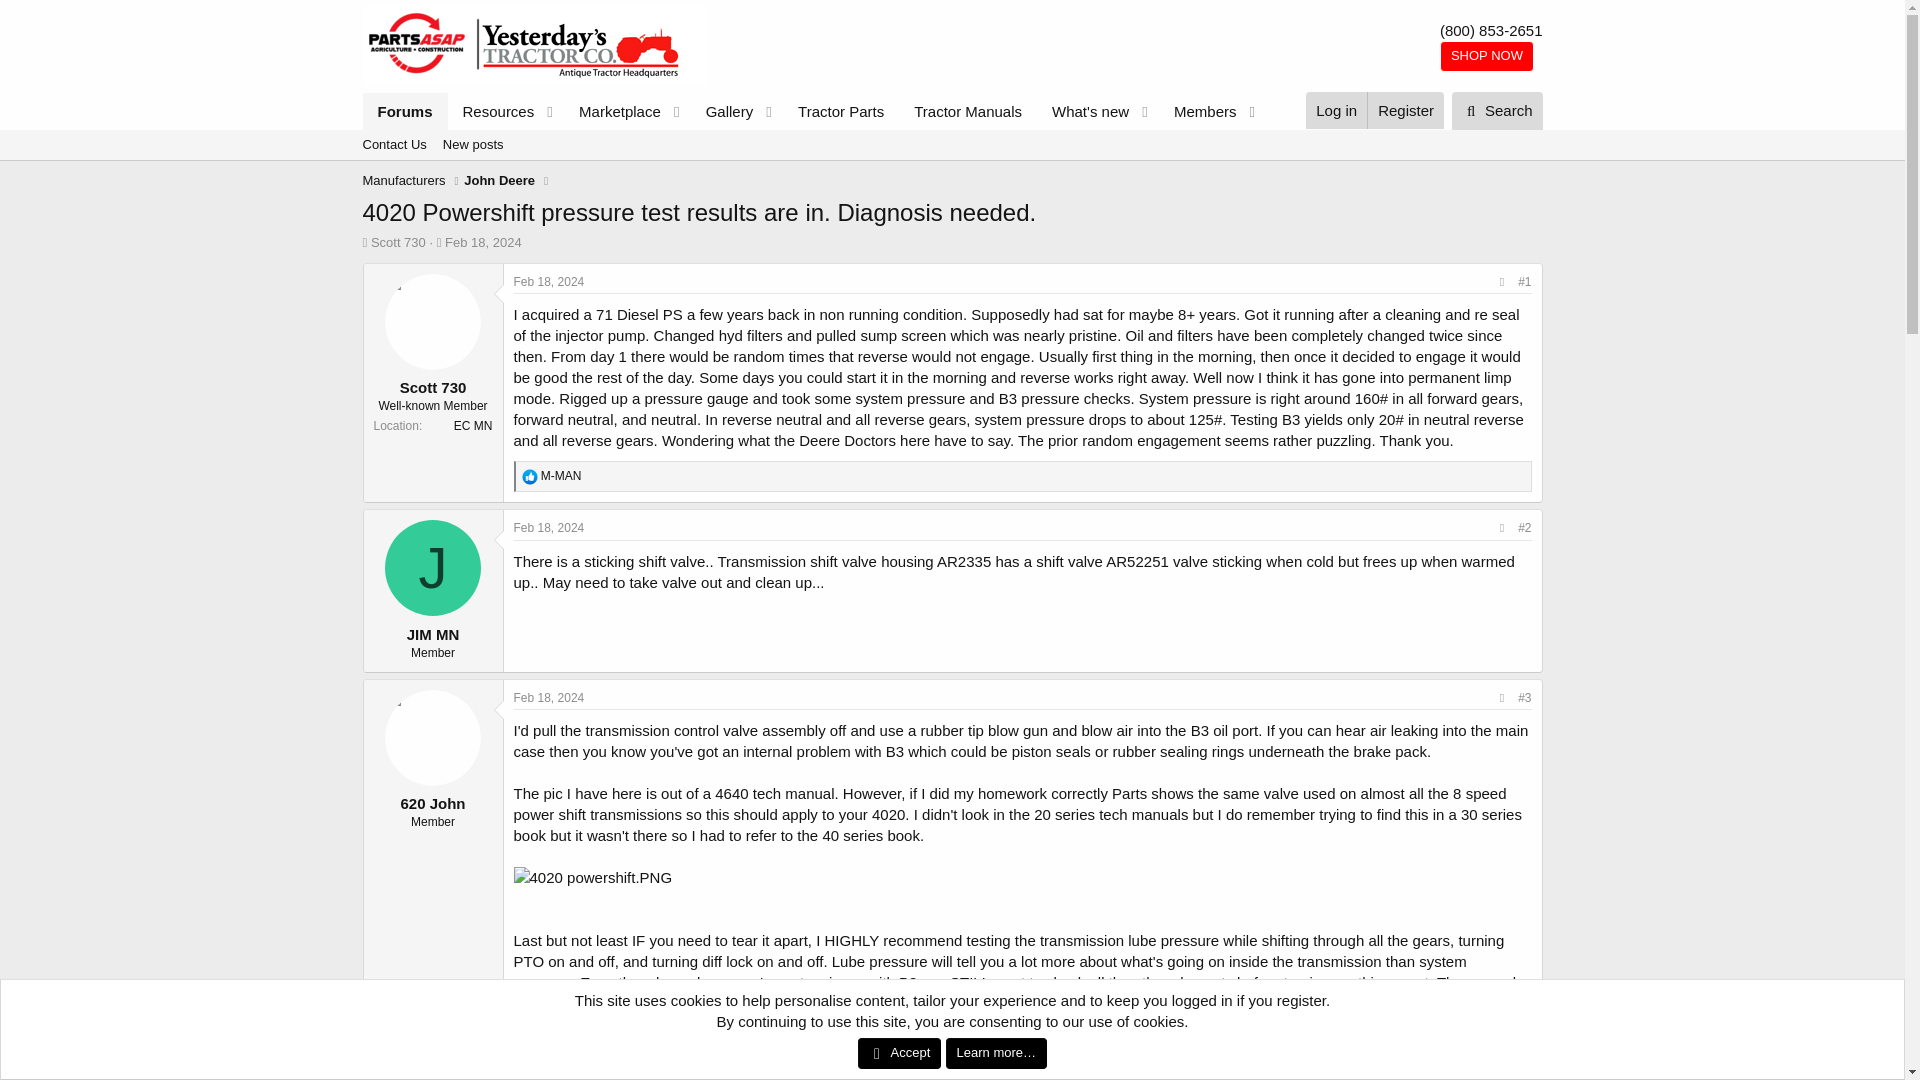  I want to click on Feb 18, 2024 at 11:21 PM, so click(1499, 1068).